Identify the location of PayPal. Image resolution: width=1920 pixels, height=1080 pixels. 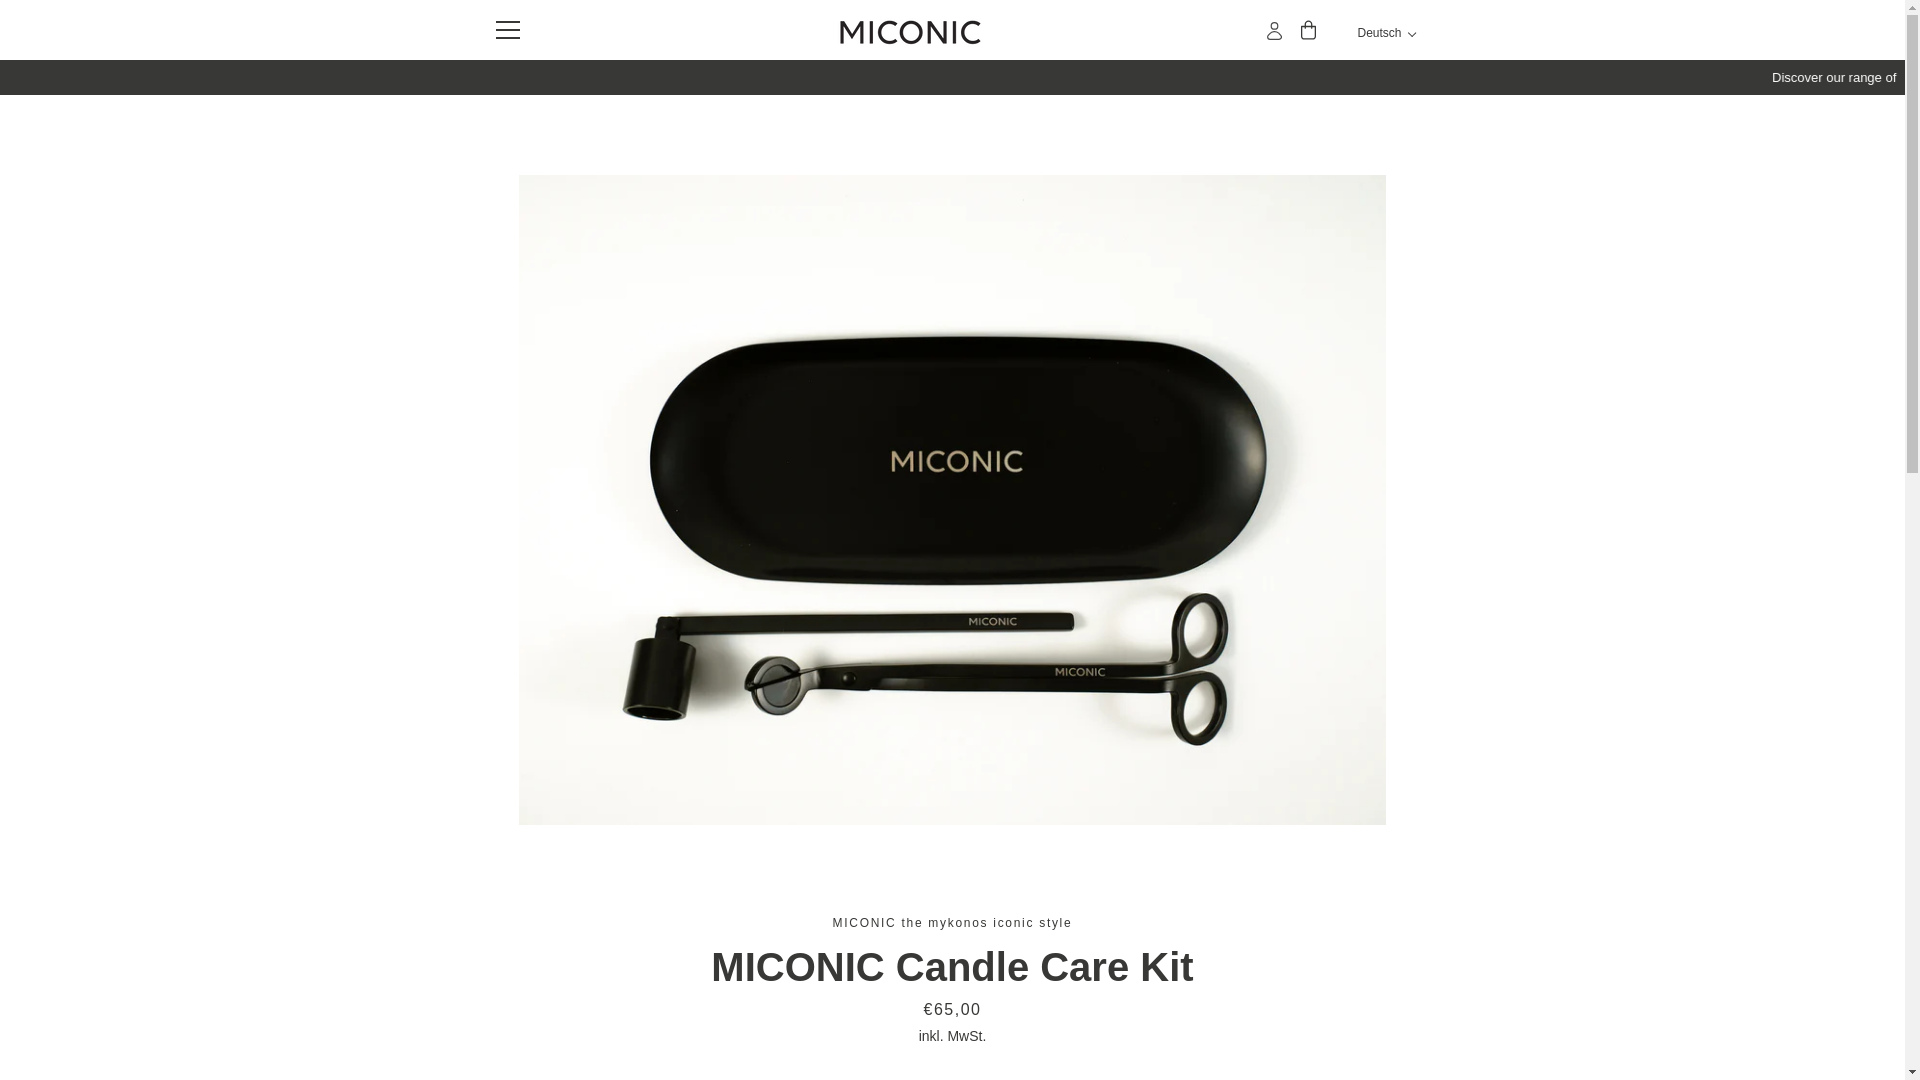
(1303, 963).